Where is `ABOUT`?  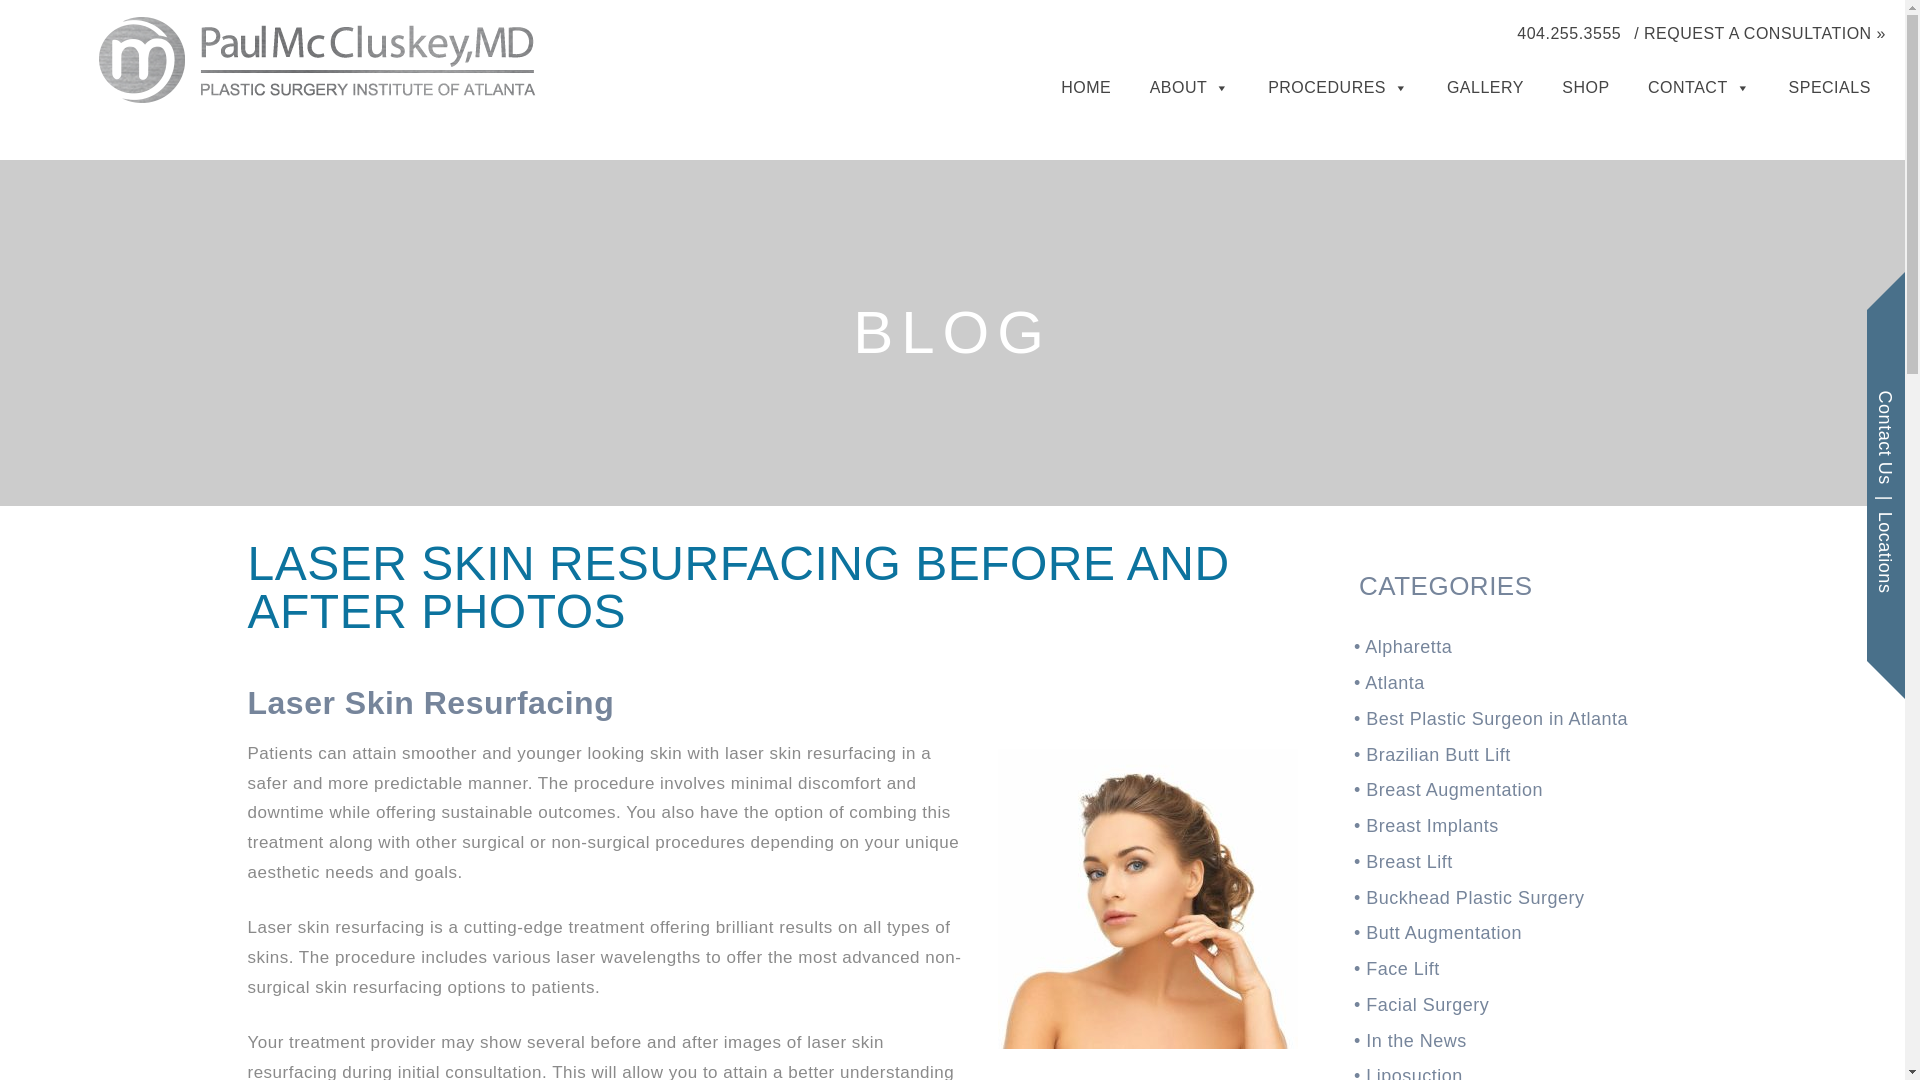 ABOUT is located at coordinates (1190, 84).